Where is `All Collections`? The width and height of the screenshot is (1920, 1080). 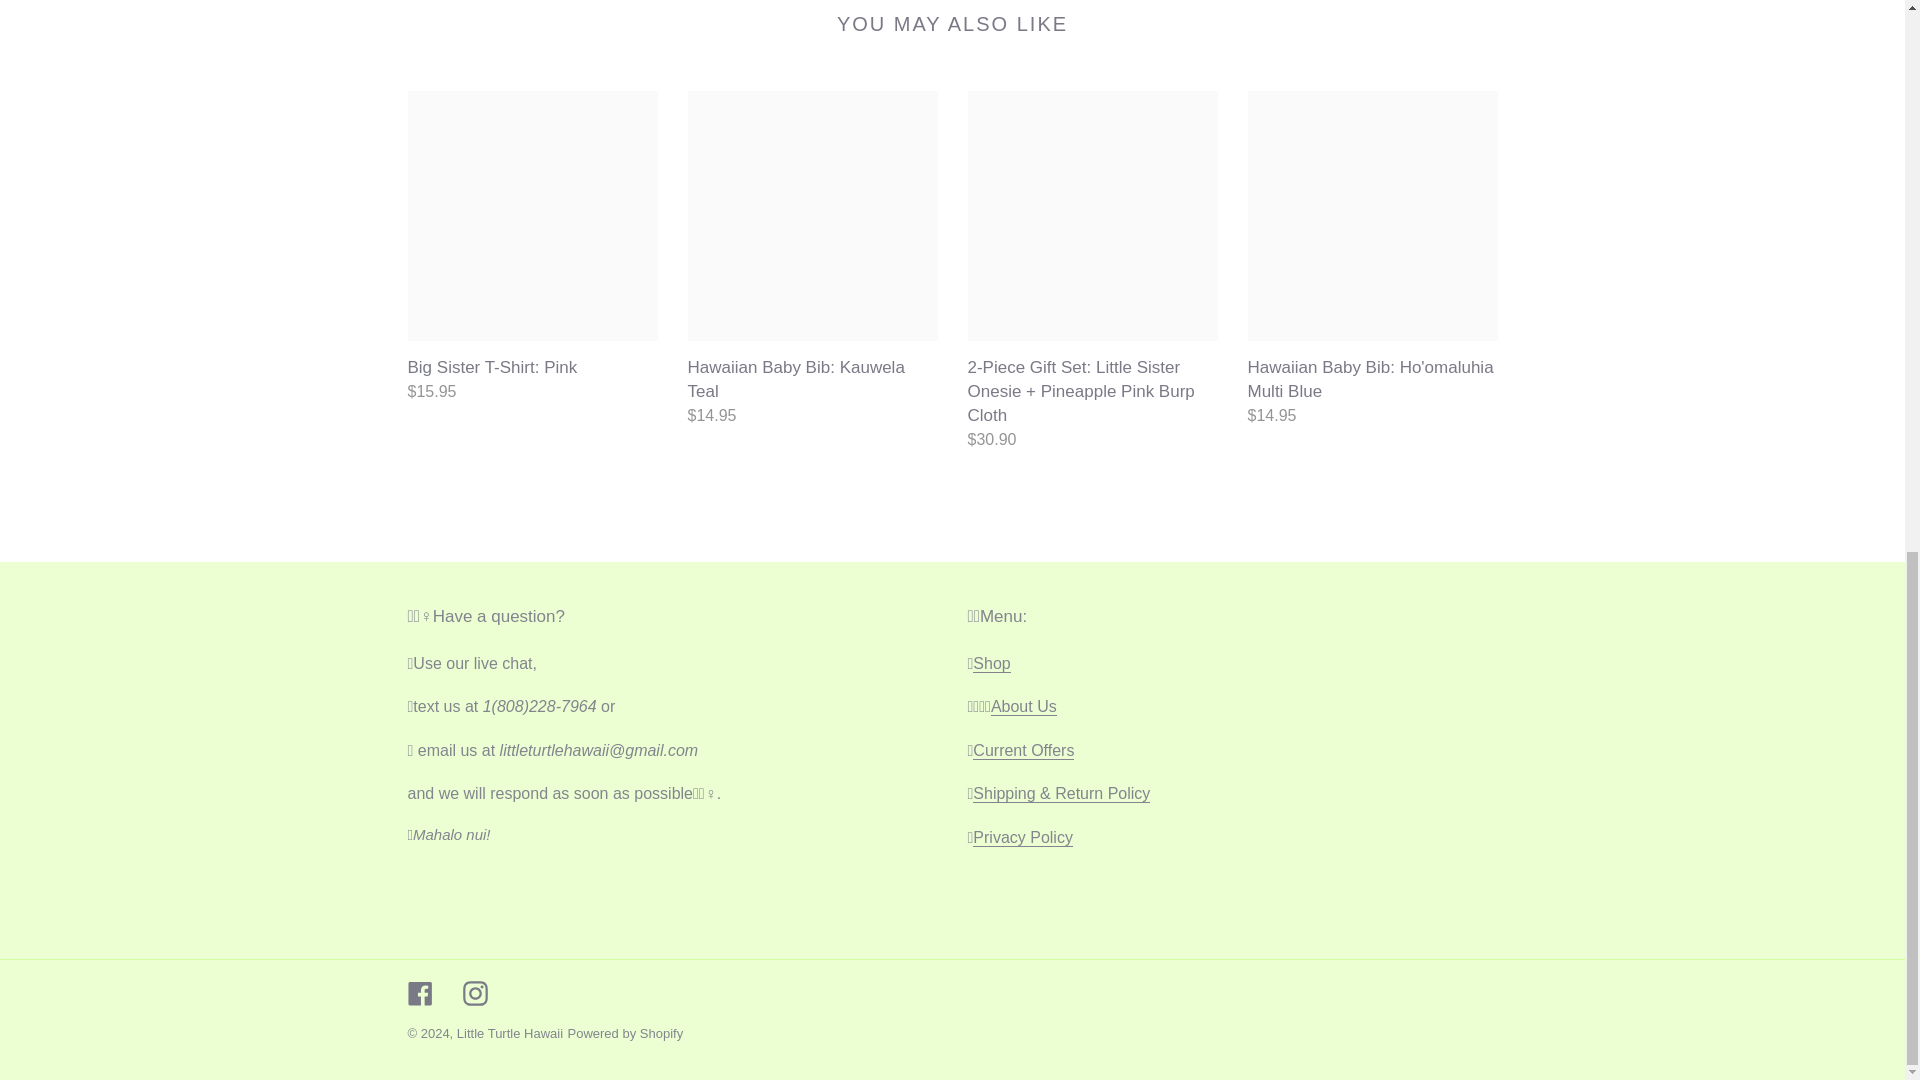 All Collections is located at coordinates (991, 663).